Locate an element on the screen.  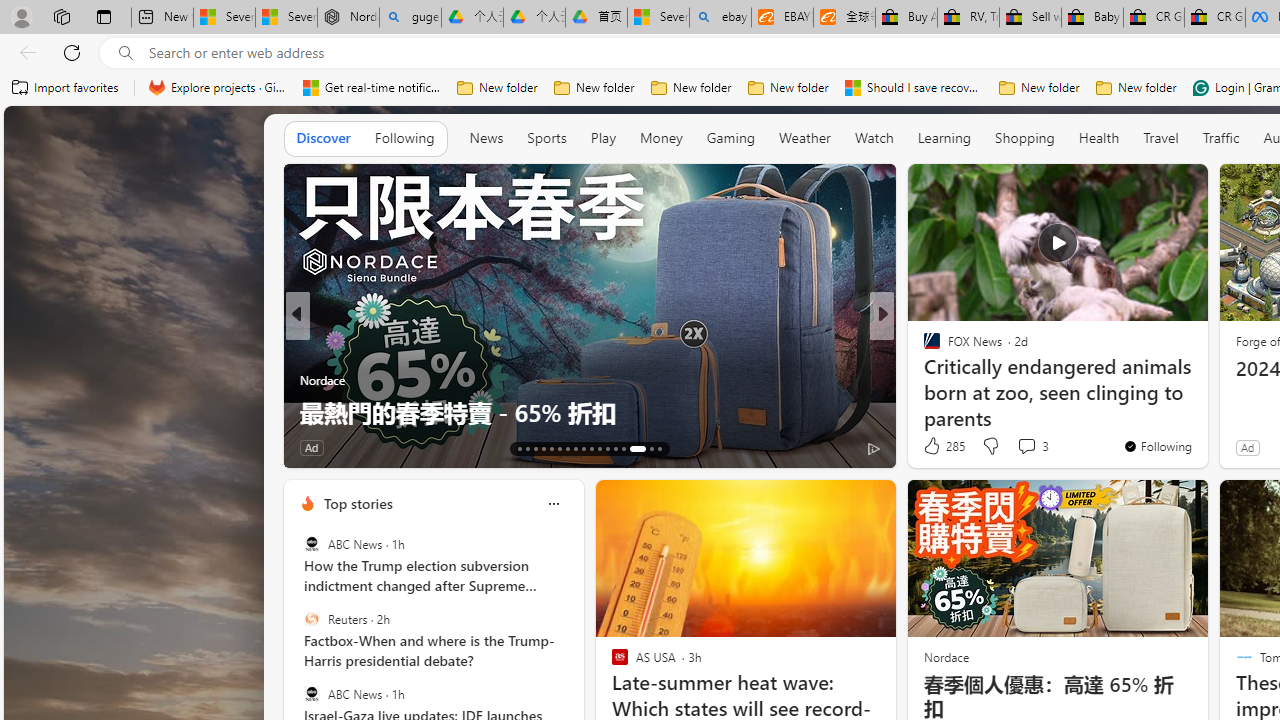
More options is located at coordinates (553, 504).